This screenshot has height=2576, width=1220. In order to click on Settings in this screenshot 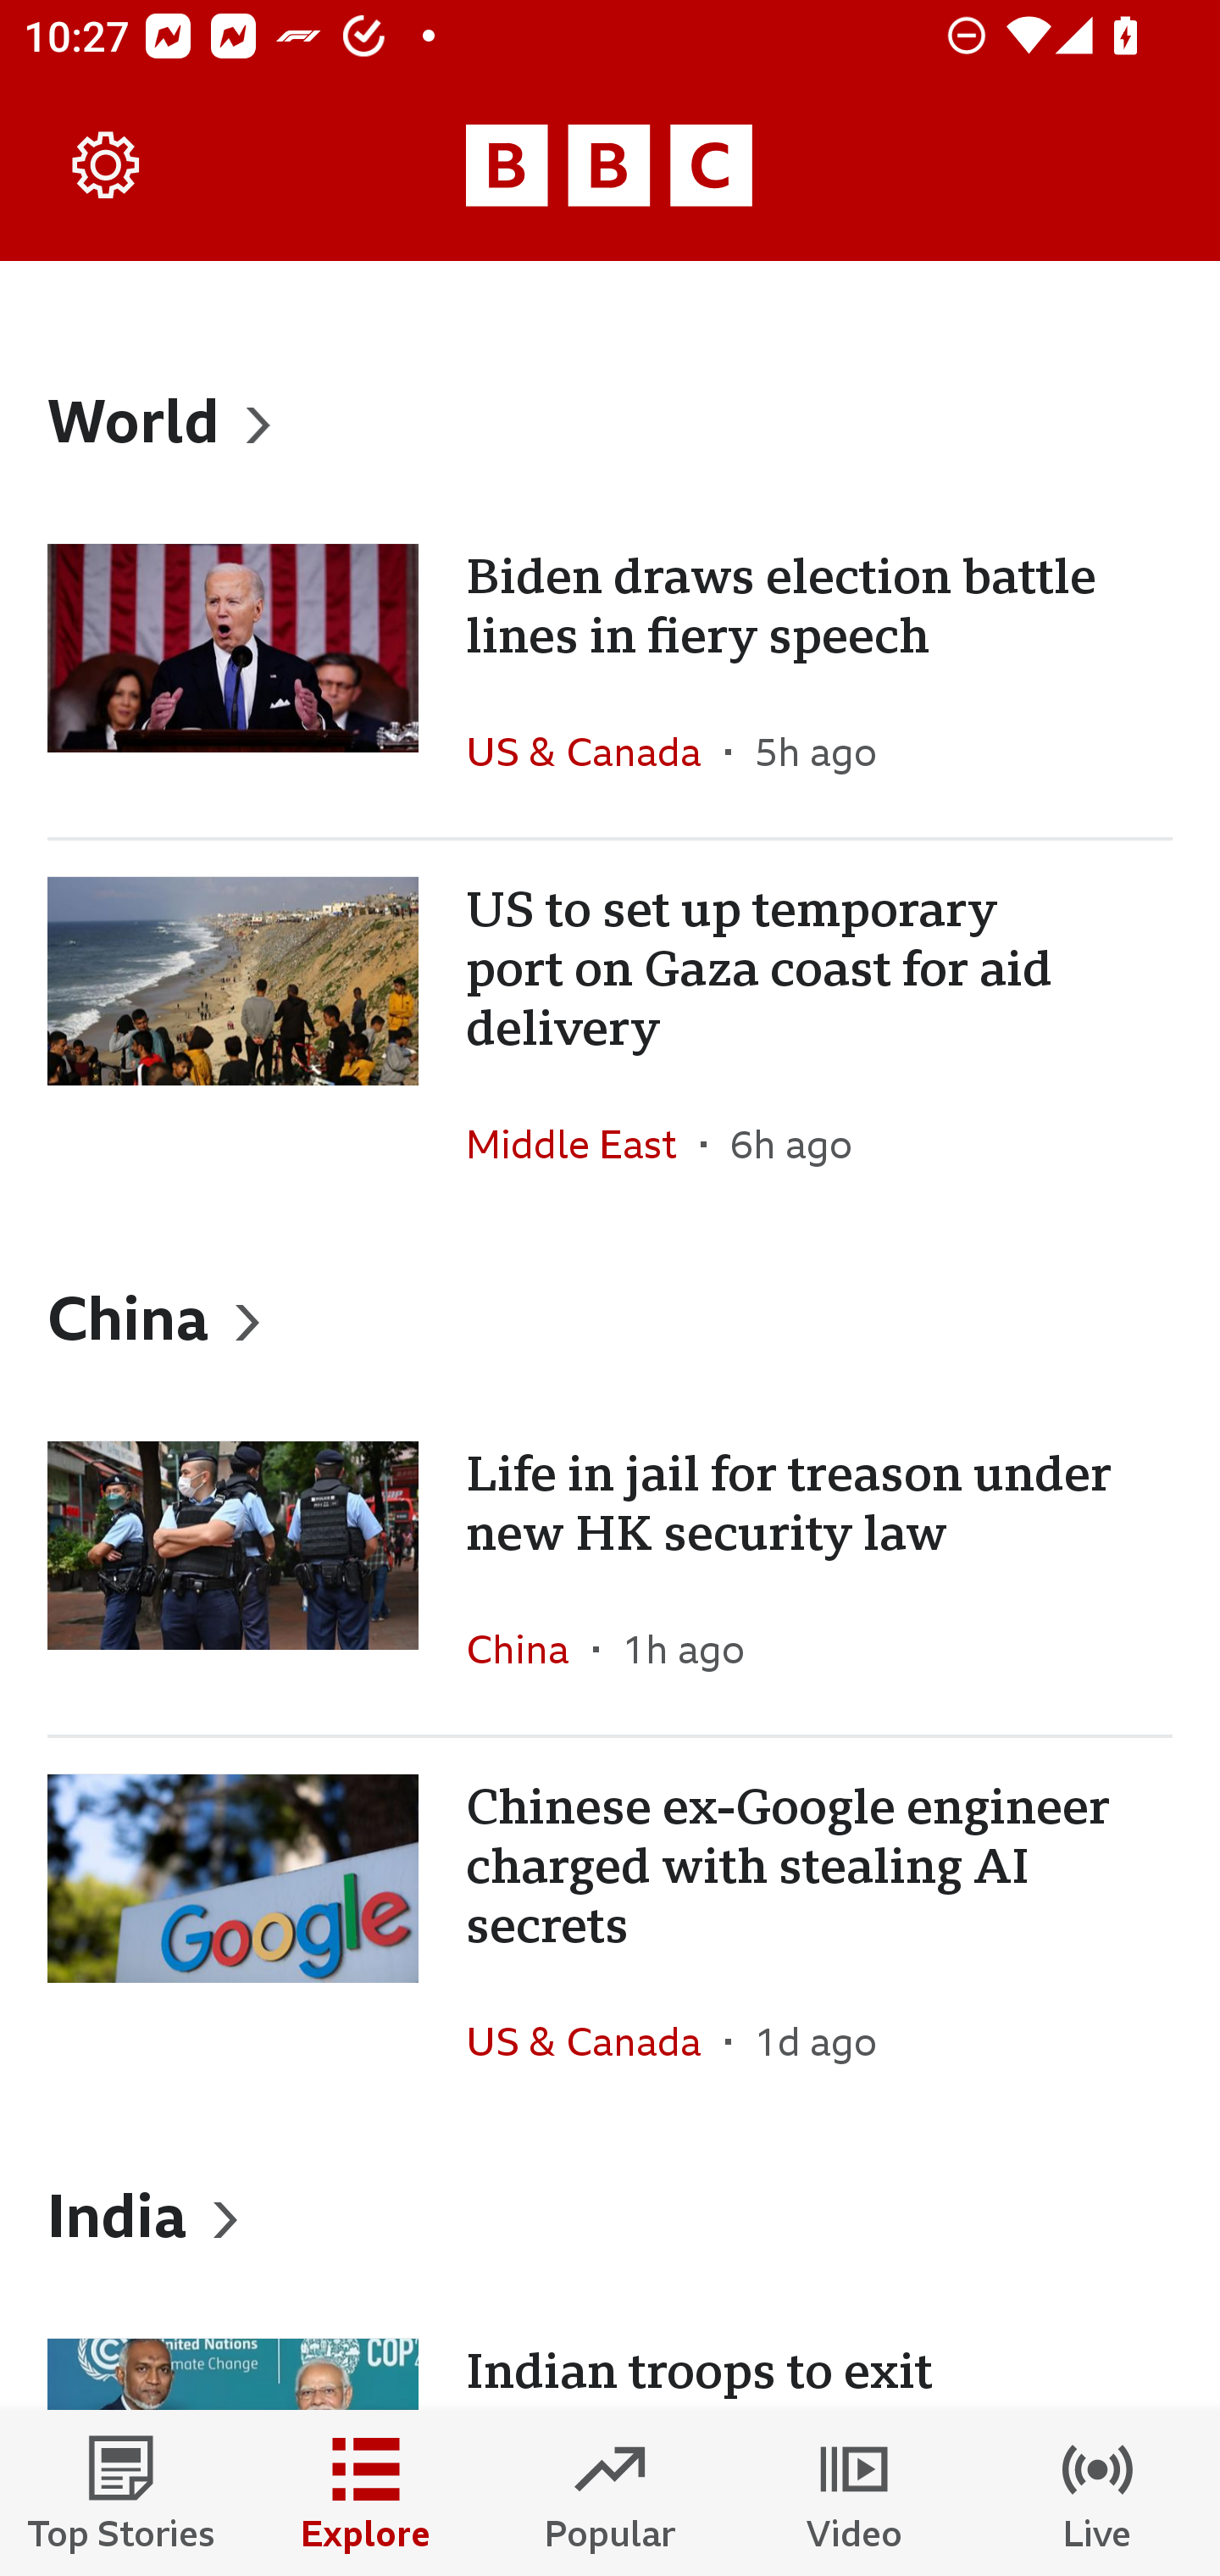, I will do `click(107, 166)`.